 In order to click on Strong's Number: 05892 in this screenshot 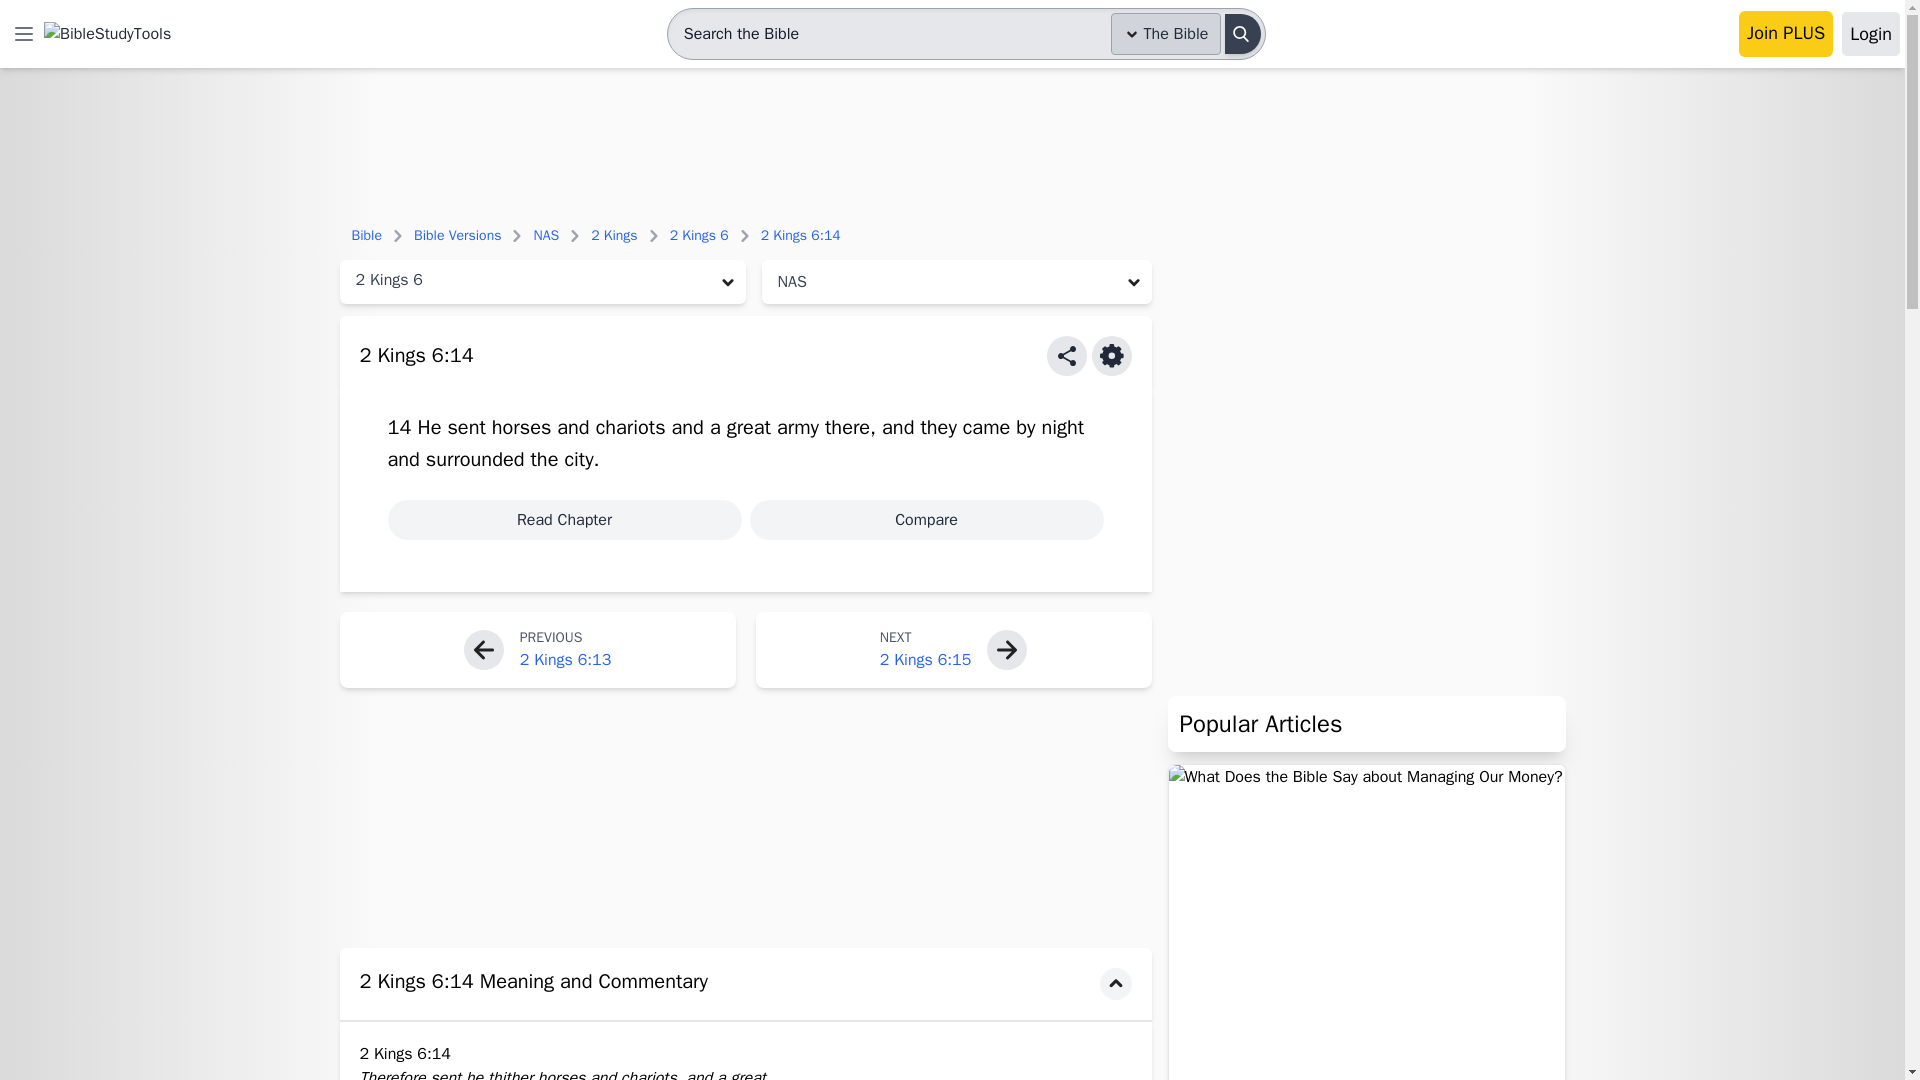, I will do `click(578, 459)`.